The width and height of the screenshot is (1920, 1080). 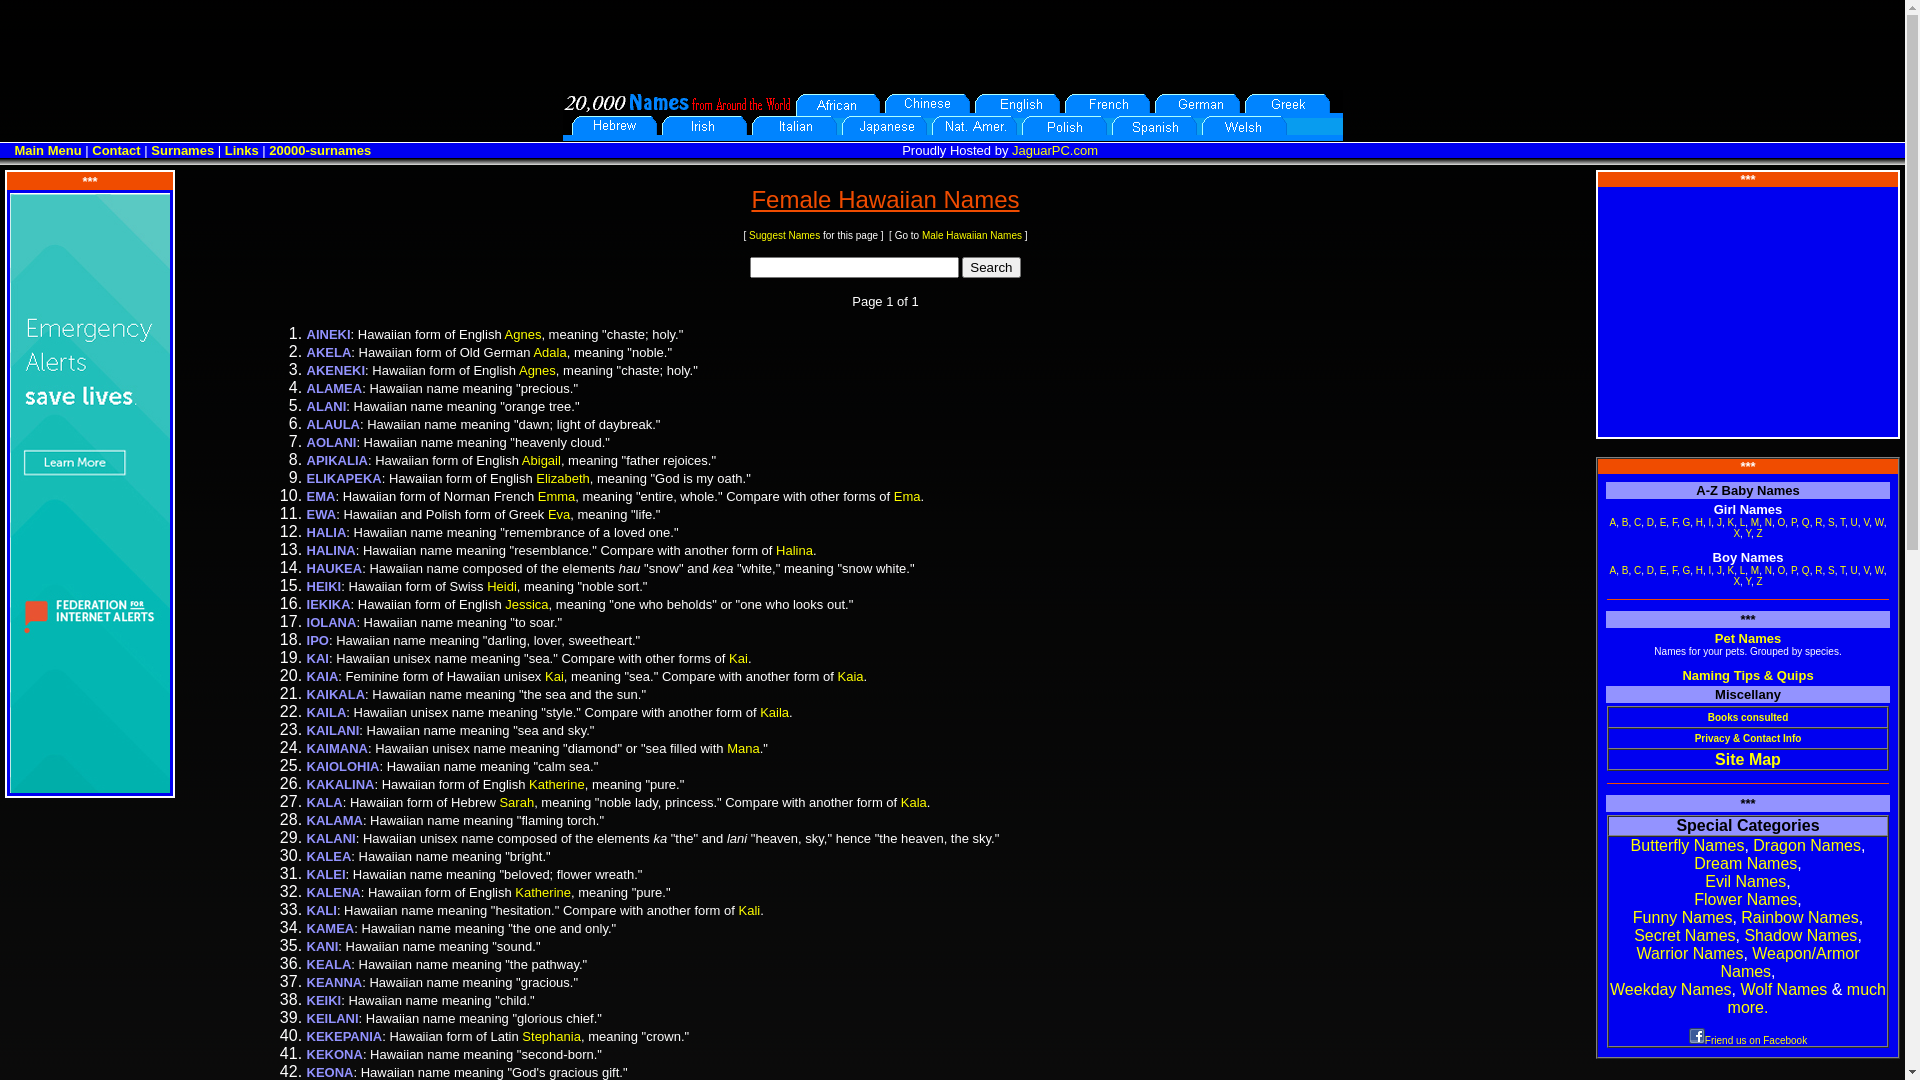 I want to click on U, so click(x=1854, y=570).